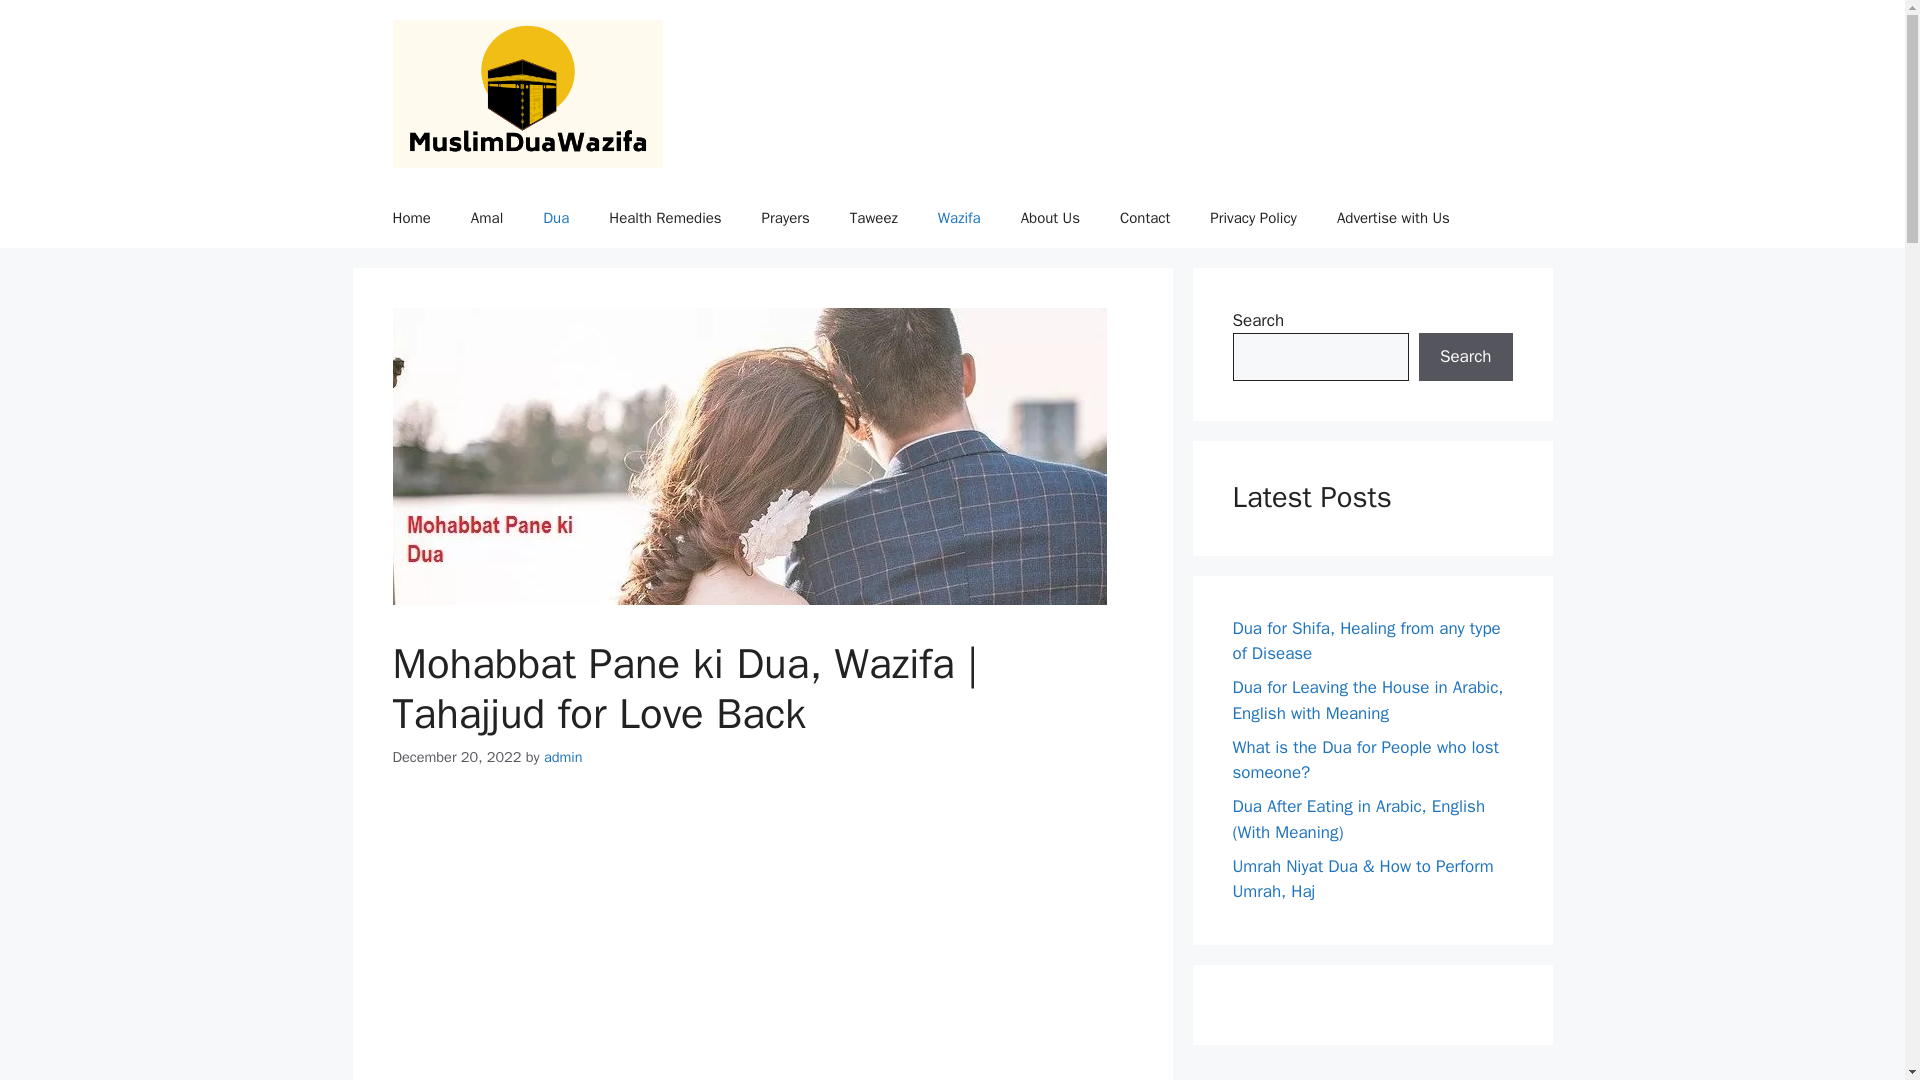 The image size is (1920, 1080). Describe the element at coordinates (563, 756) in the screenshot. I see `View all posts by admin` at that location.